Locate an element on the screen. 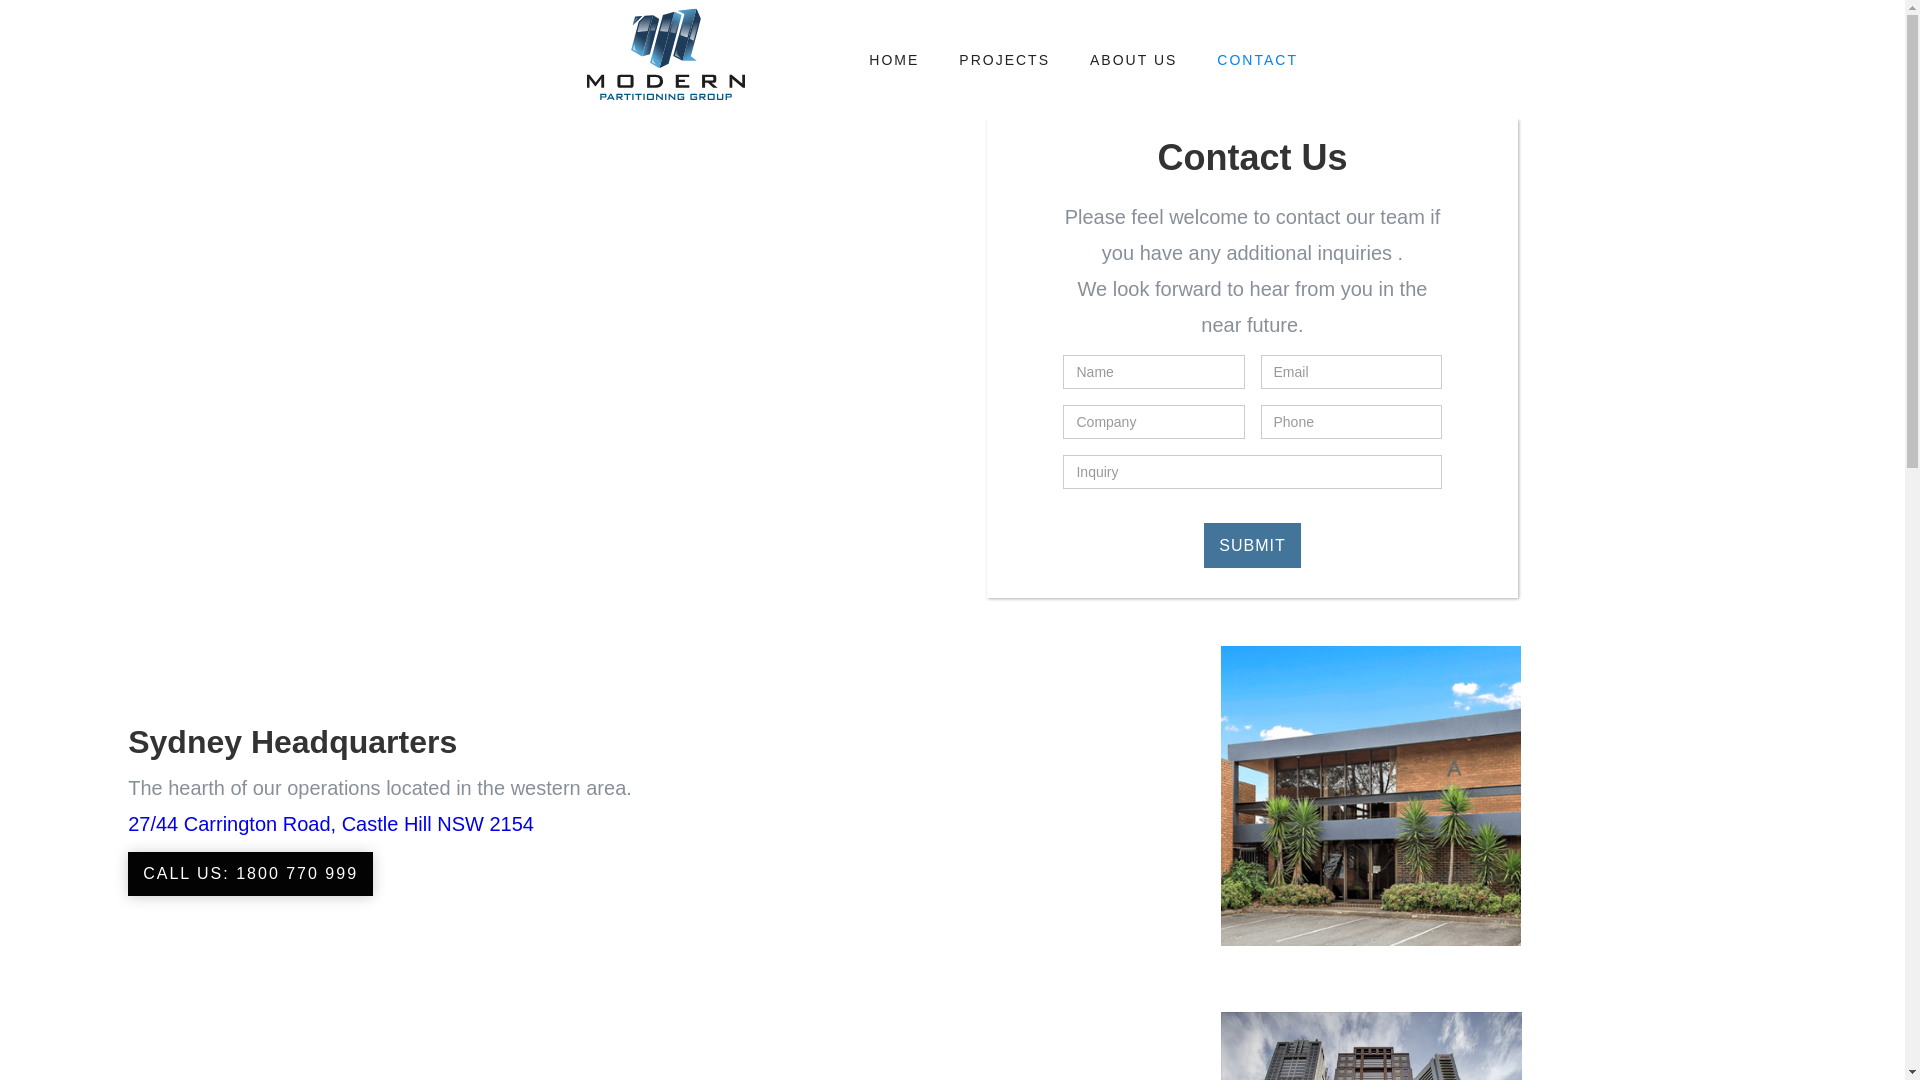  Submit is located at coordinates (1252, 546).